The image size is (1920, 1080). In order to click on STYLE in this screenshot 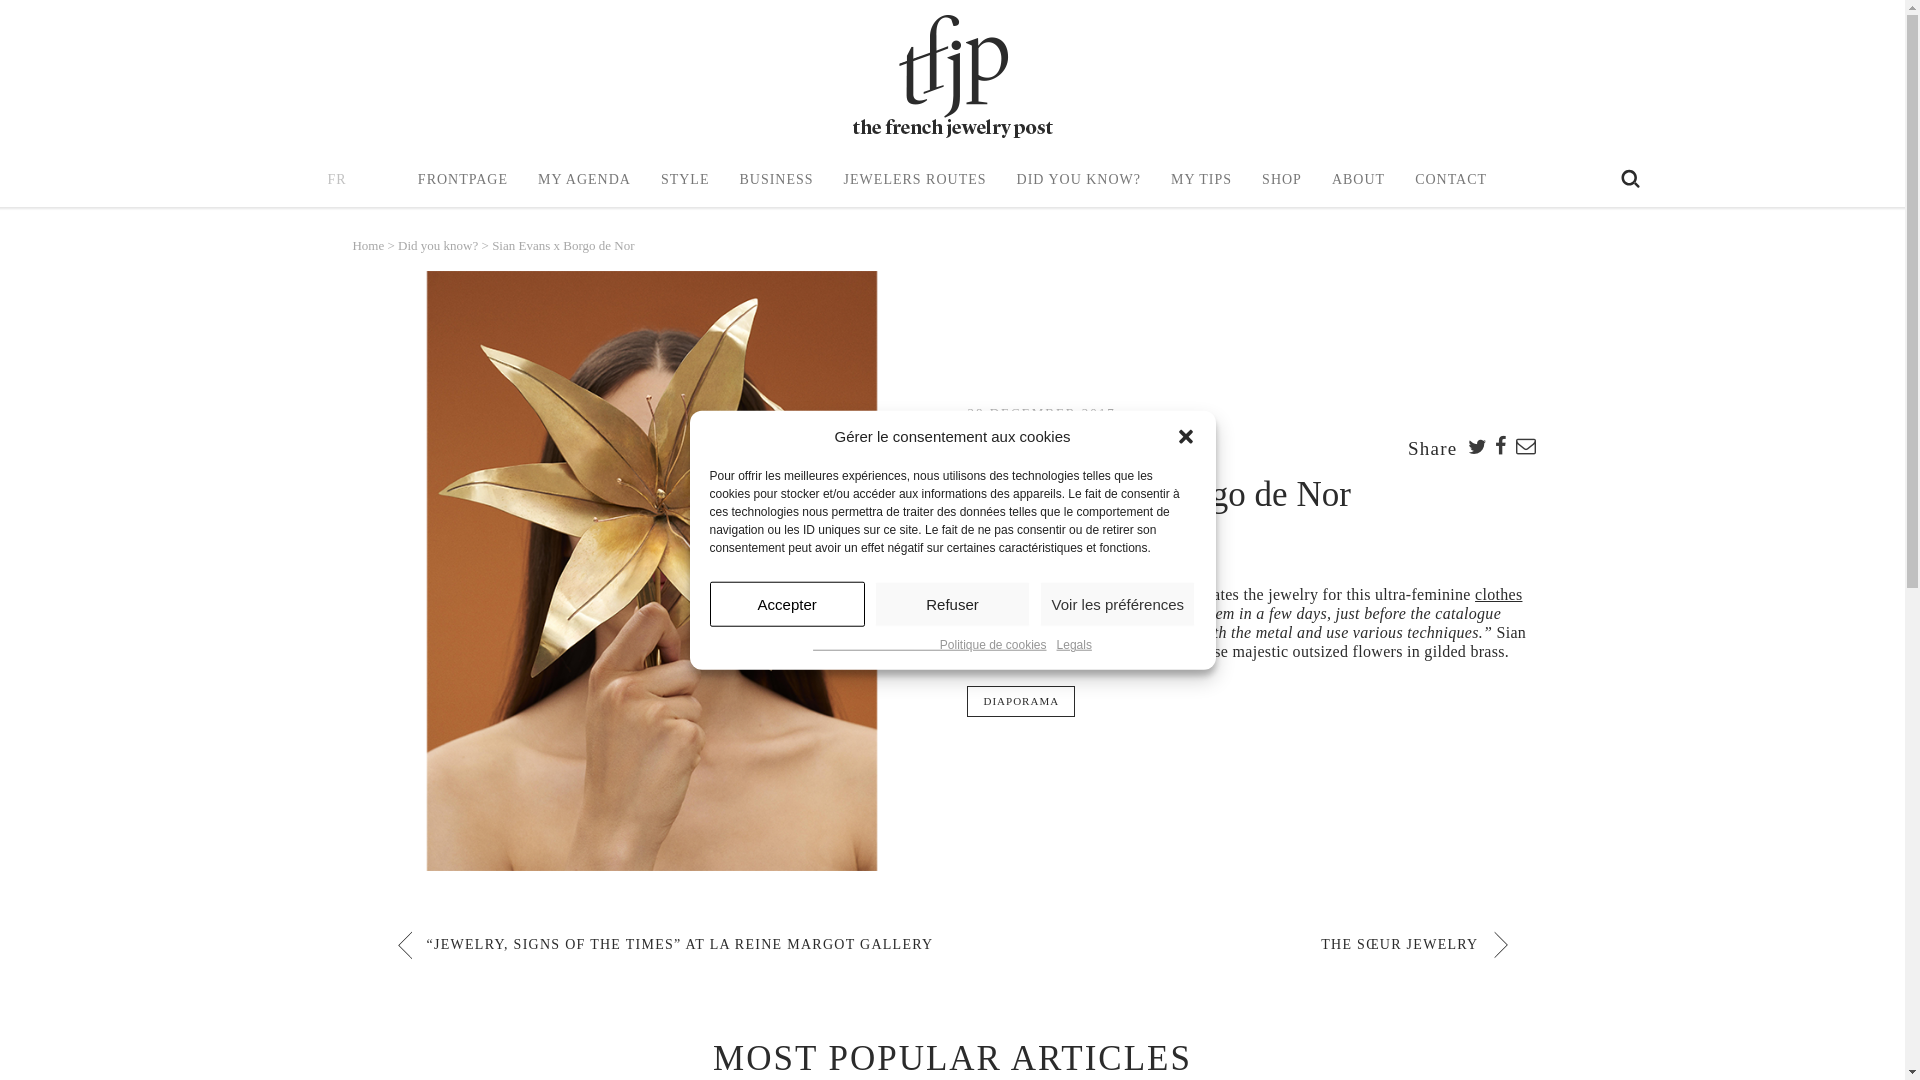, I will do `click(685, 180)`.